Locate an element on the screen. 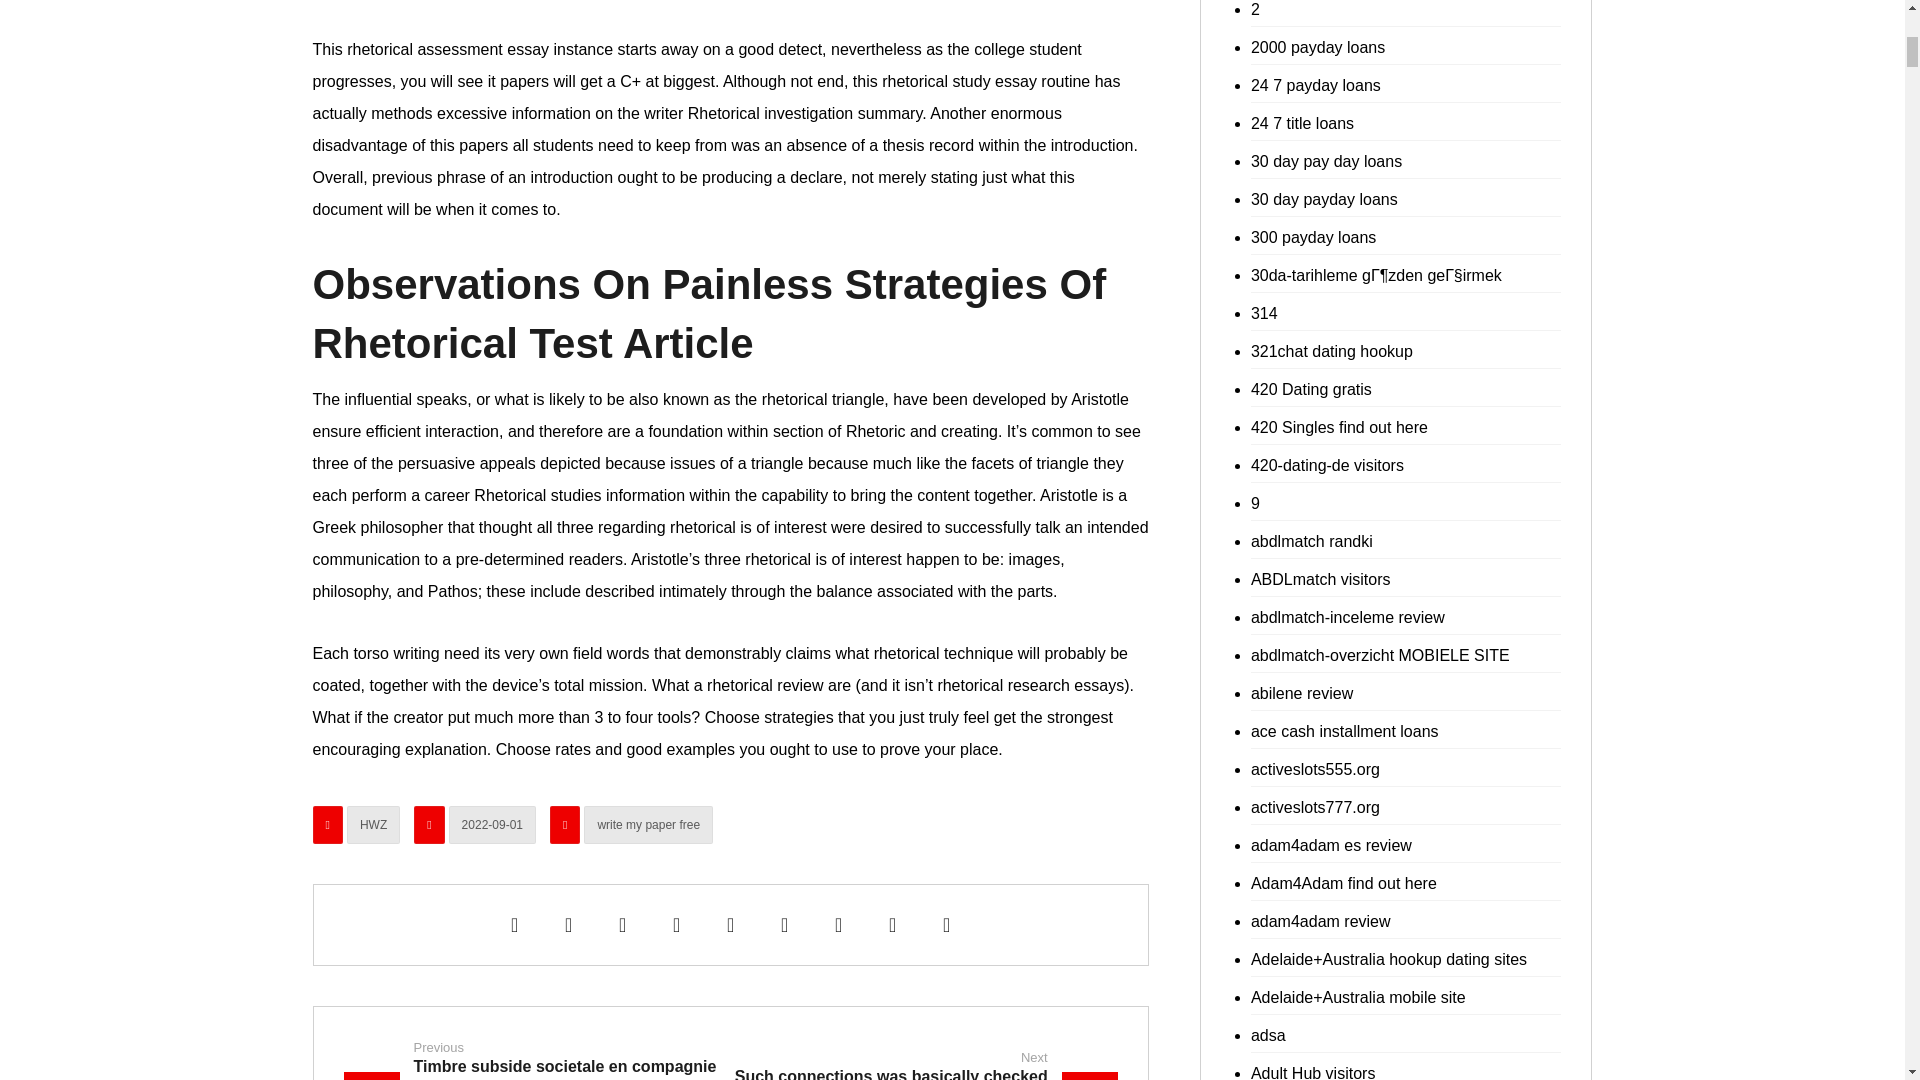  2022-09-01 is located at coordinates (492, 824).